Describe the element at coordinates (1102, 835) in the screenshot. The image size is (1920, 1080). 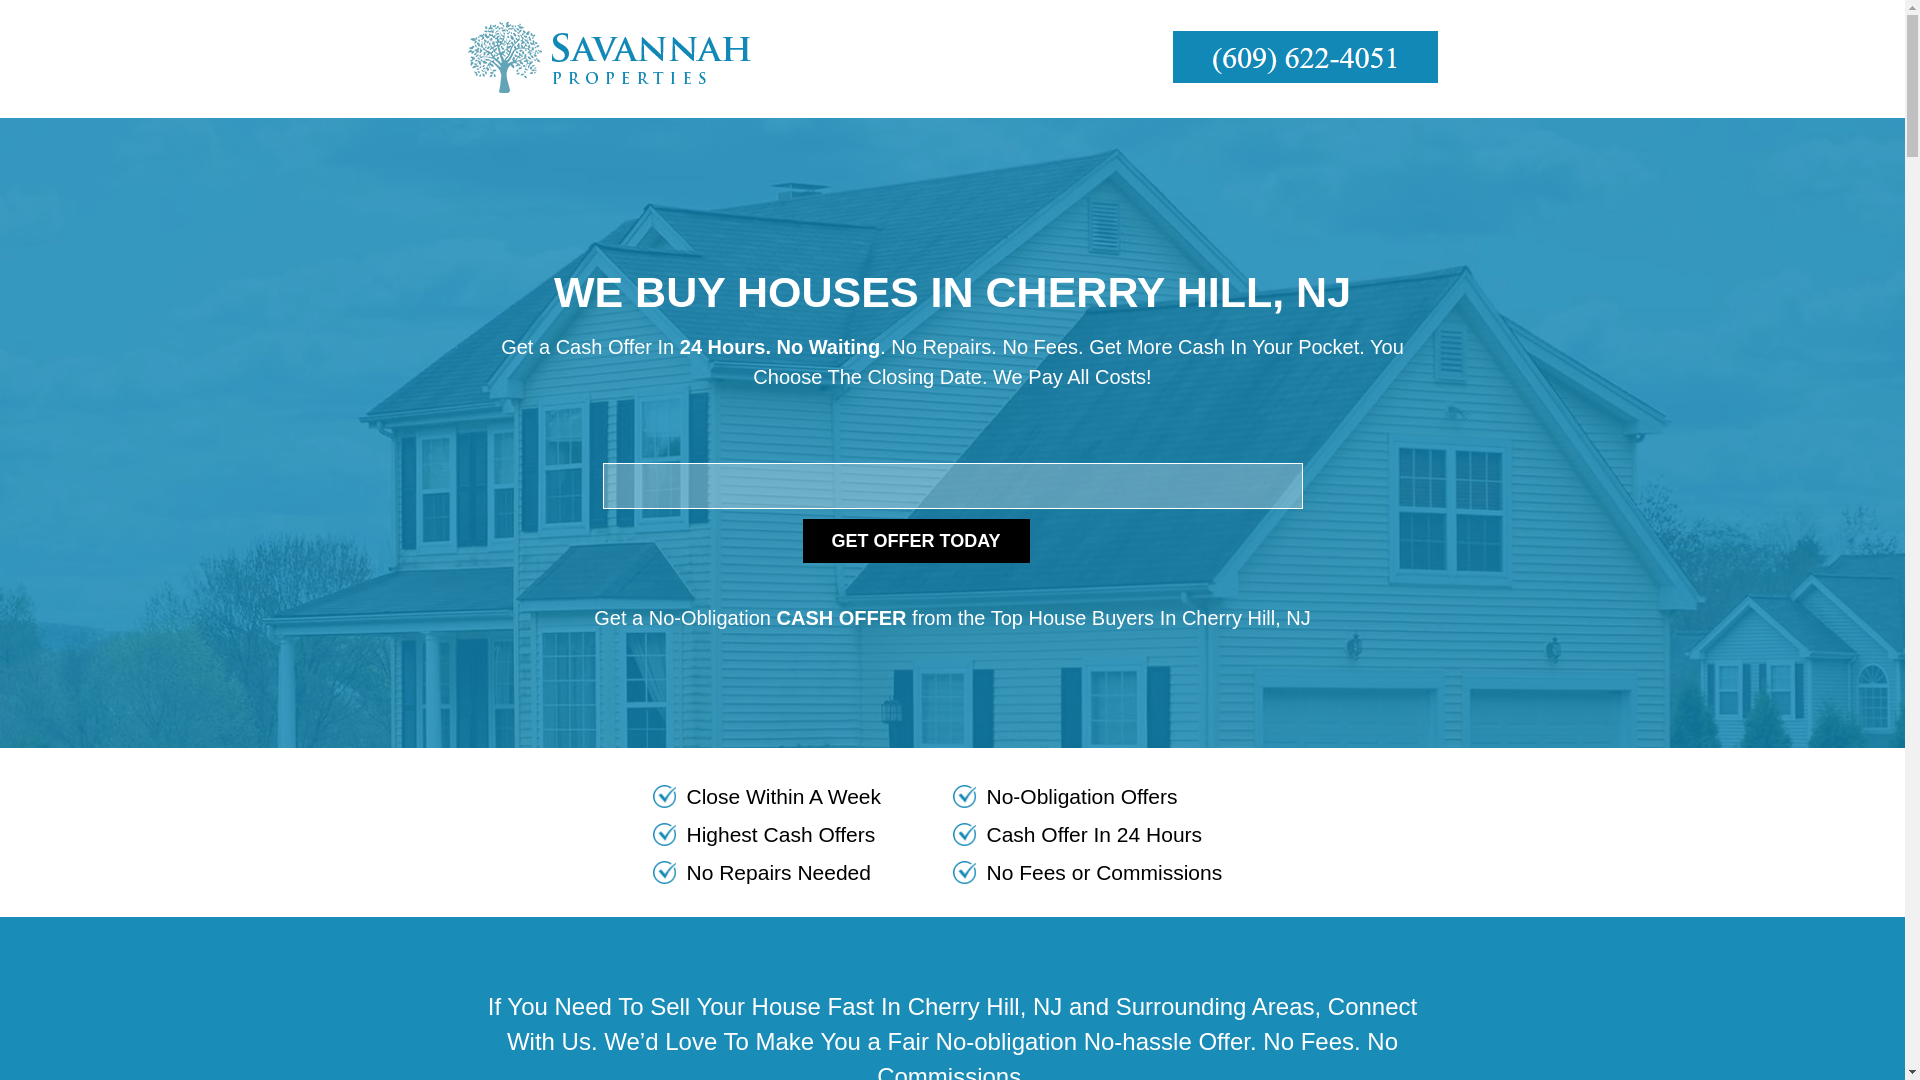
I see `Cash Offer In 24 Hours` at that location.